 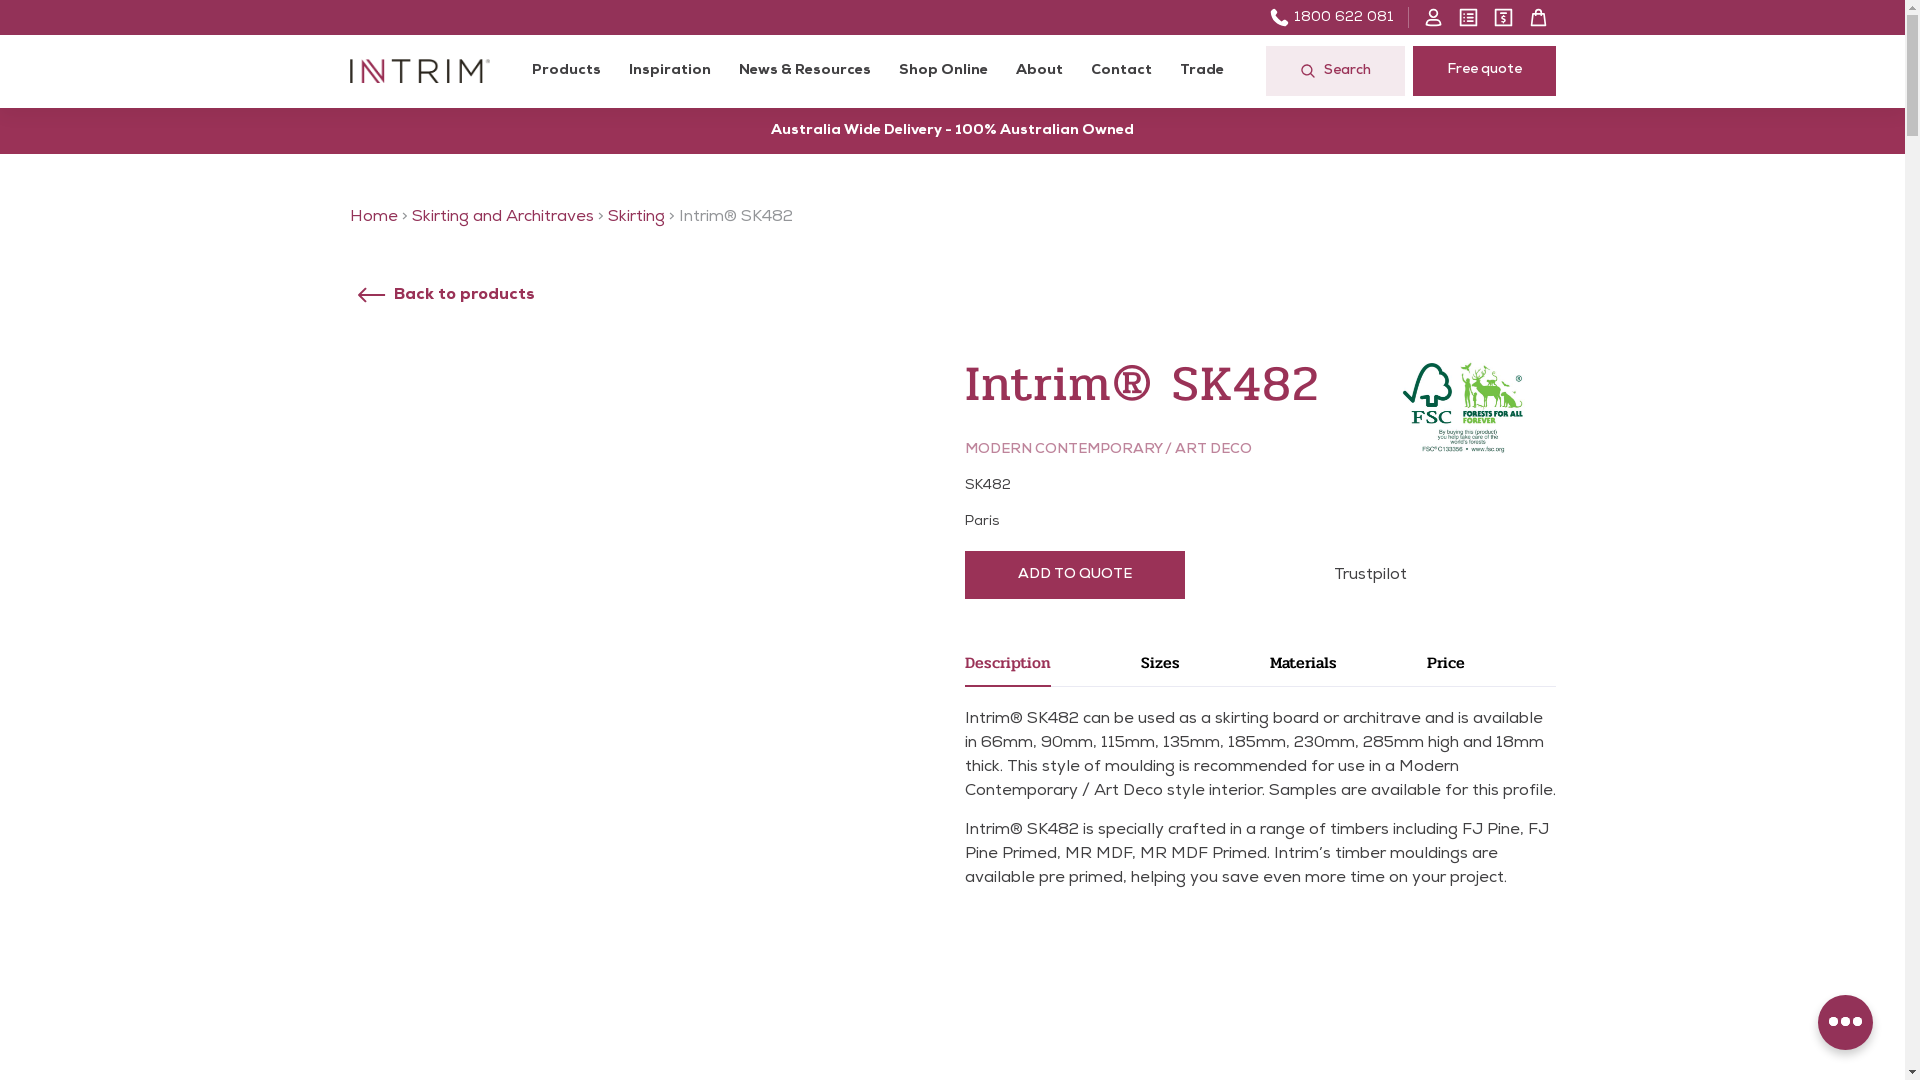 What do you see at coordinates (1074, 575) in the screenshot?
I see `ADD TO QUOTE` at bounding box center [1074, 575].